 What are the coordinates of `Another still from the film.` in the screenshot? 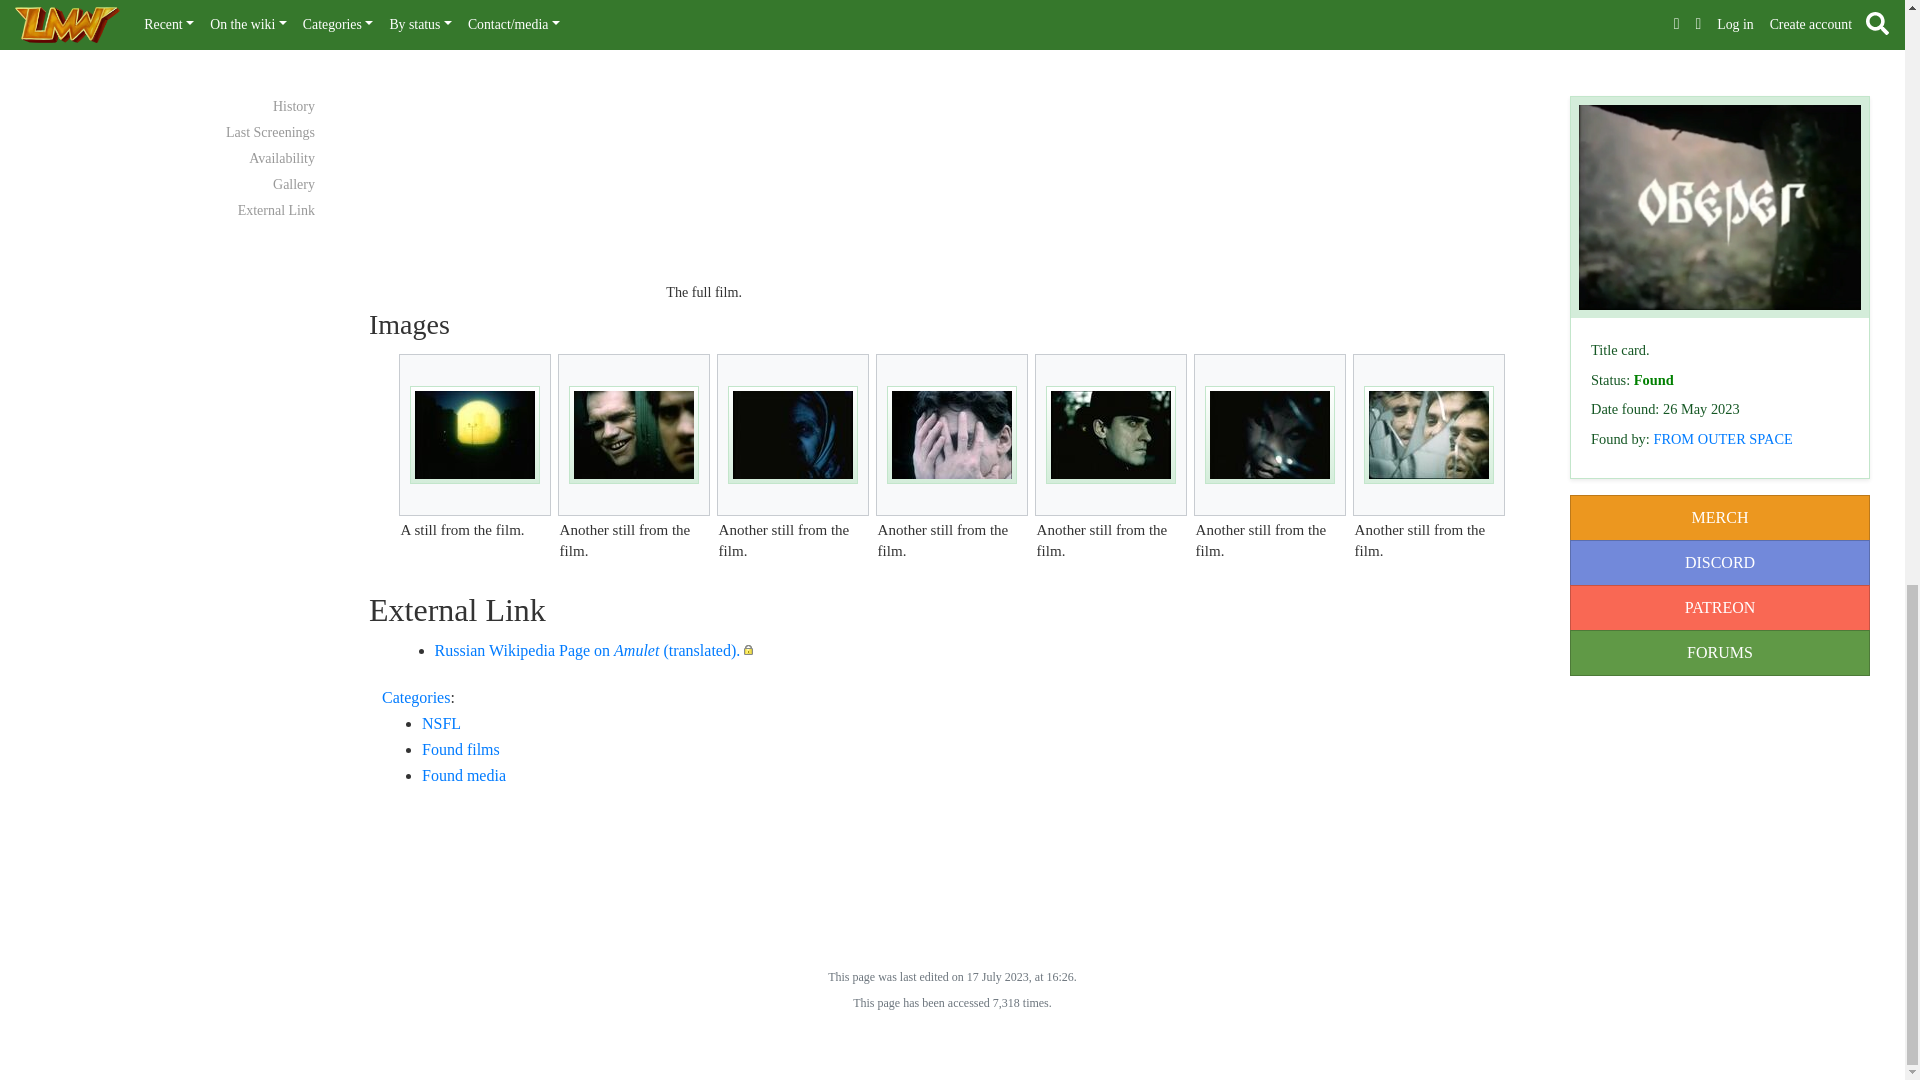 It's located at (1270, 434).